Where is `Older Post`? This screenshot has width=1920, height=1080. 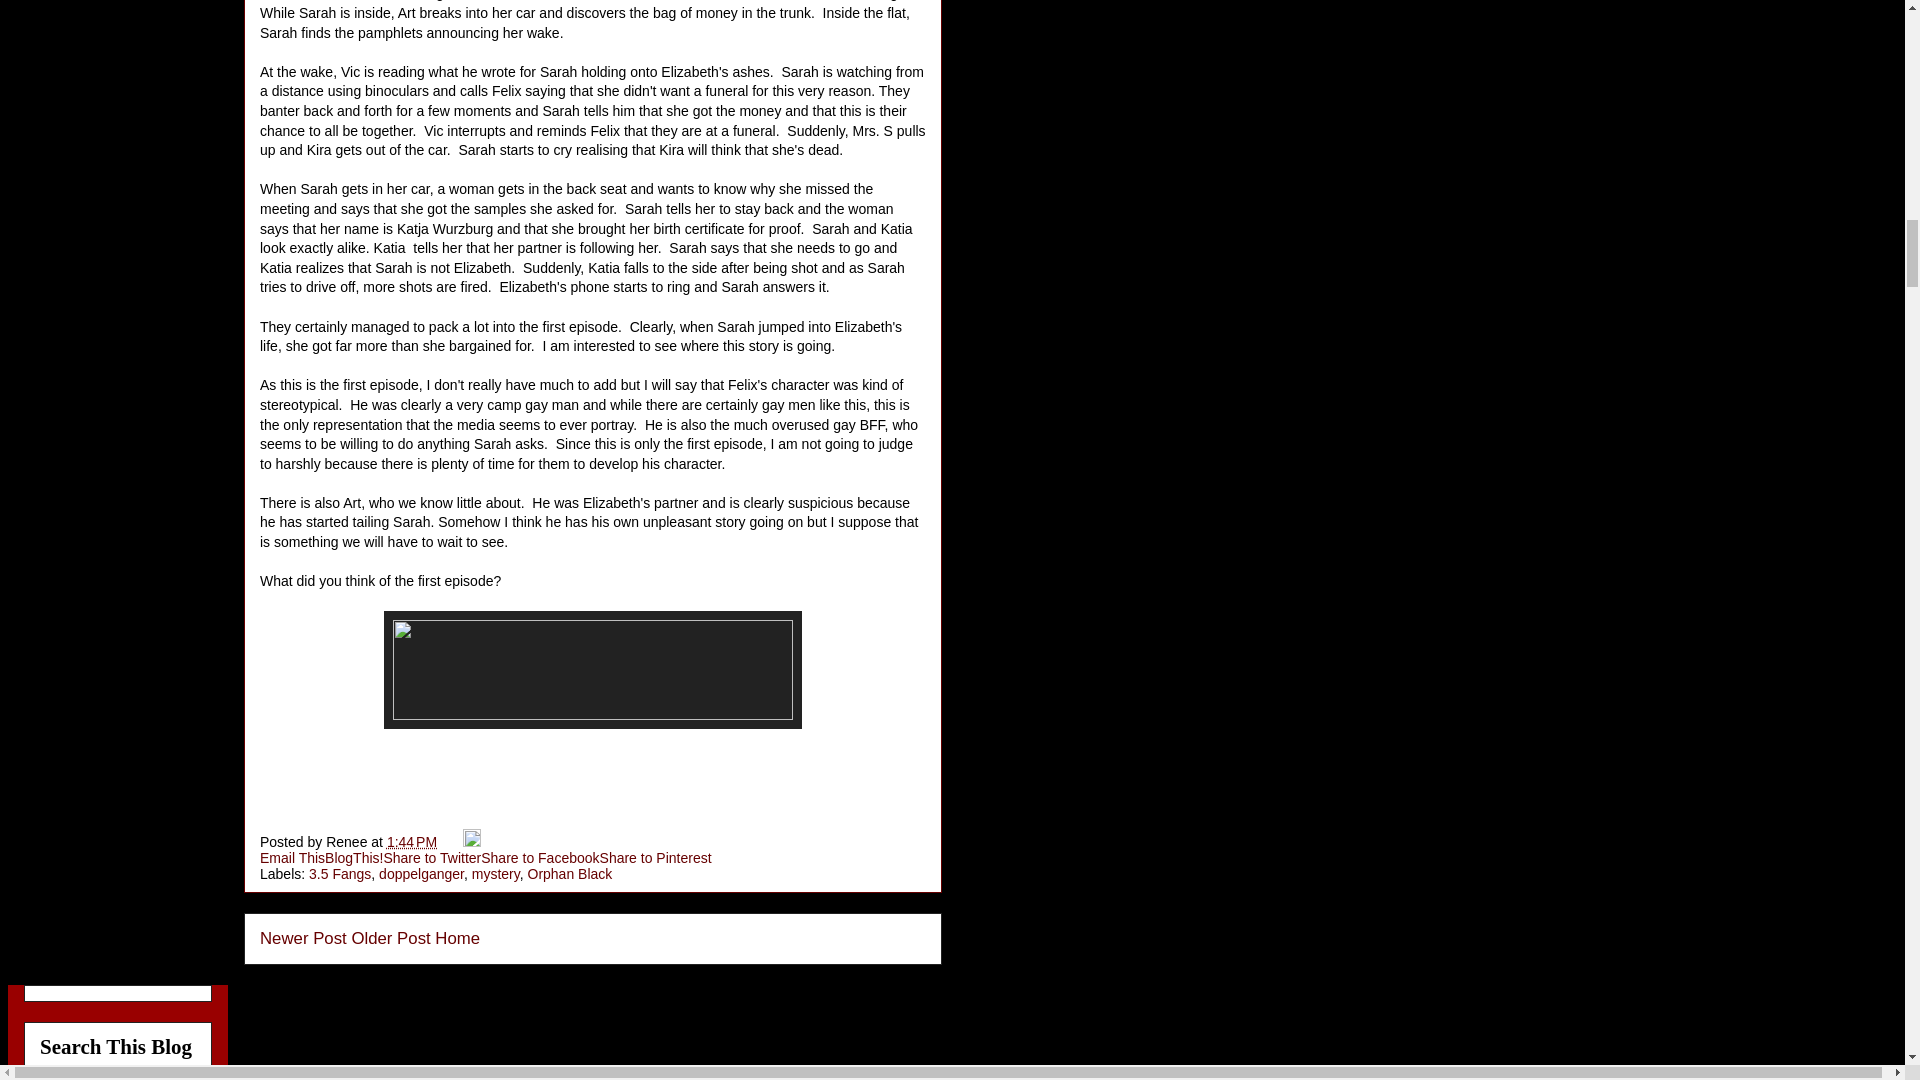 Older Post is located at coordinates (390, 938).